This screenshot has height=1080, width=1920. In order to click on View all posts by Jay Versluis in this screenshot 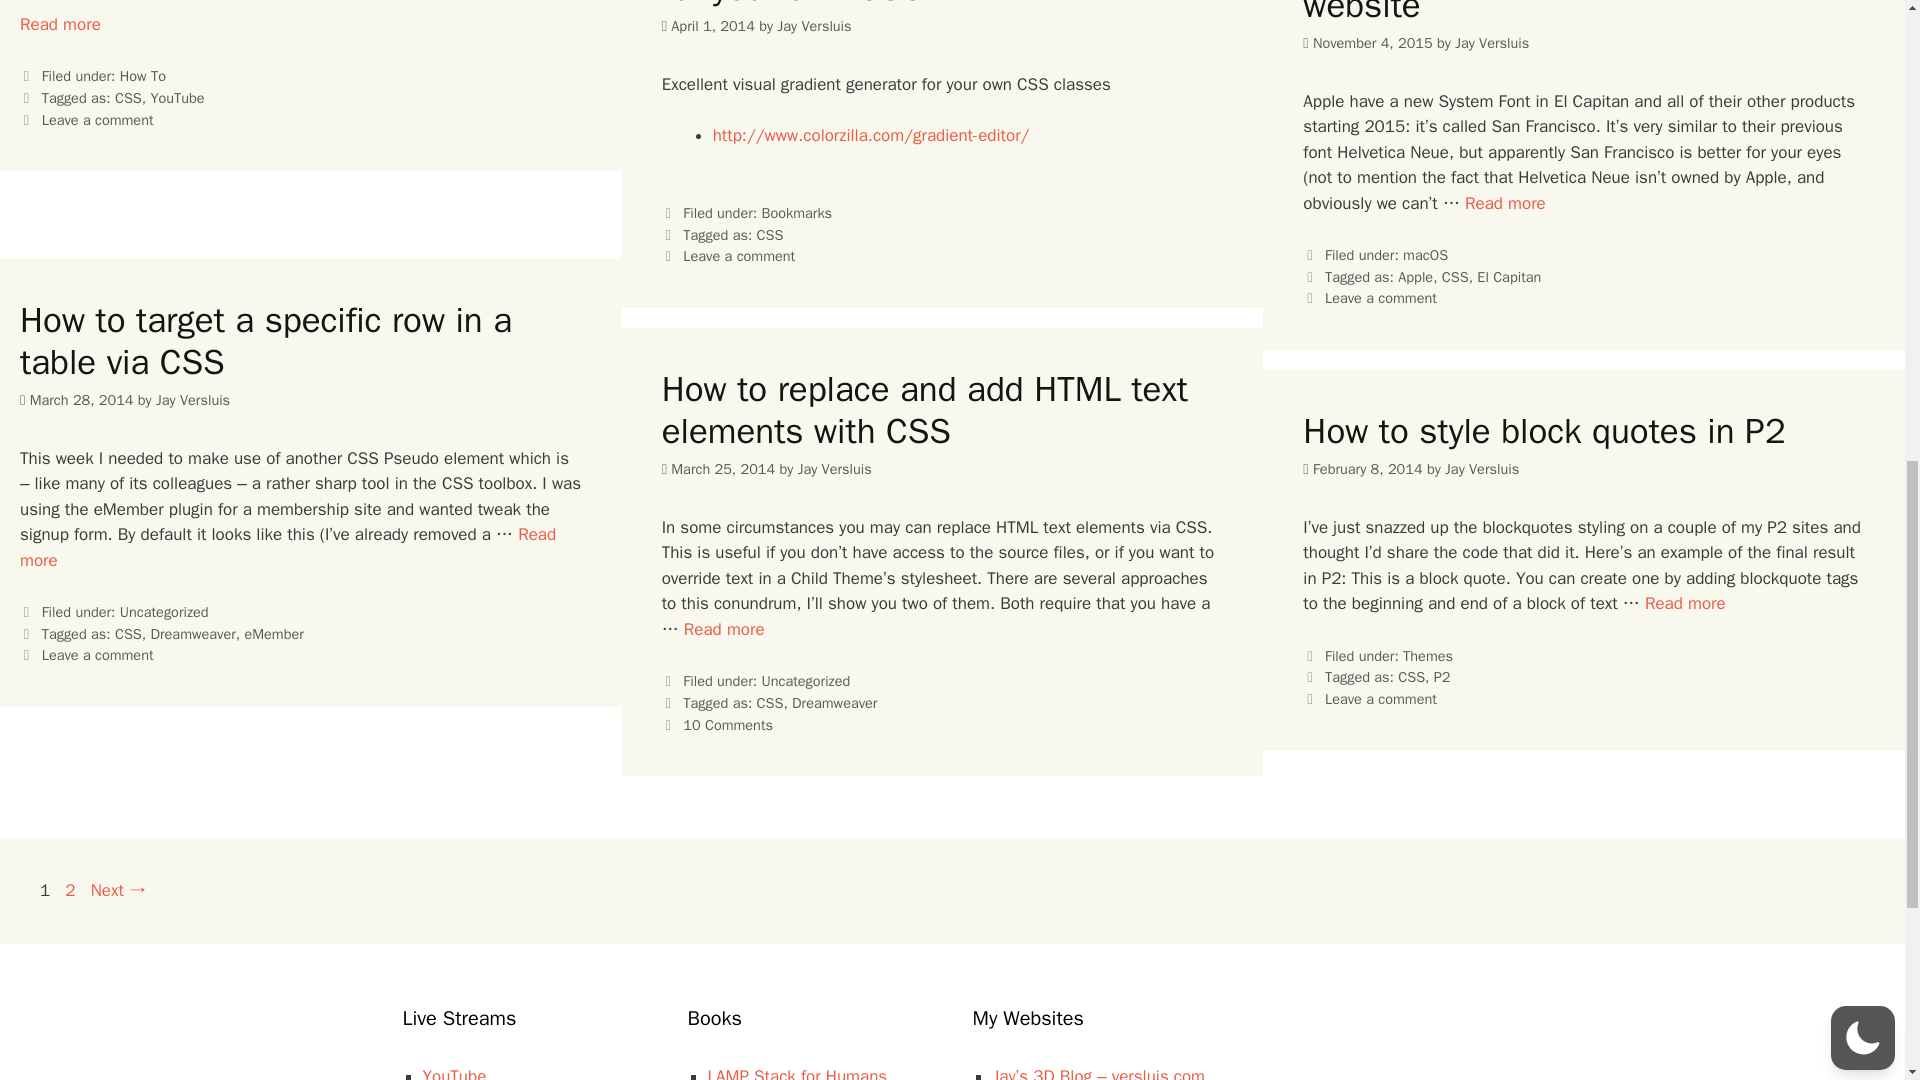, I will do `click(814, 26)`.